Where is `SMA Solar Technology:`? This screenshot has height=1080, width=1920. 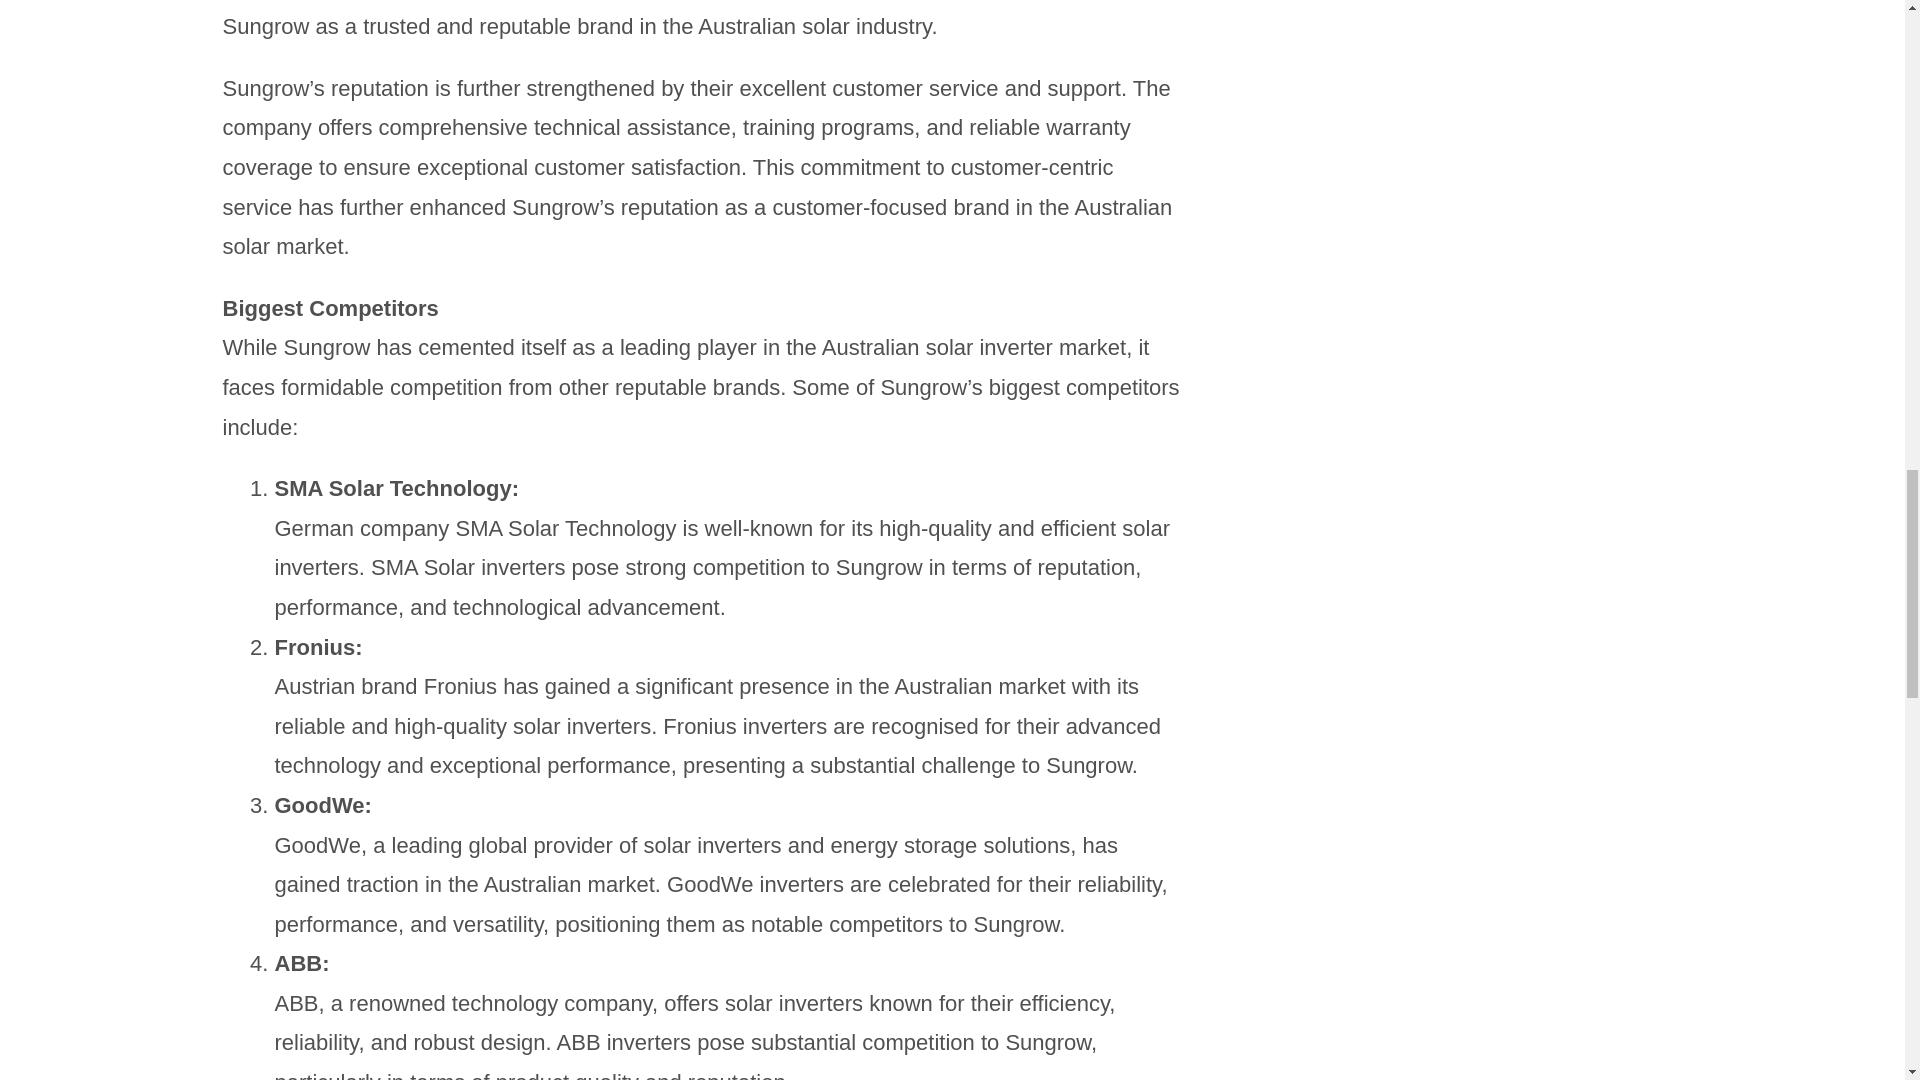
SMA Solar Technology: is located at coordinates (396, 488).